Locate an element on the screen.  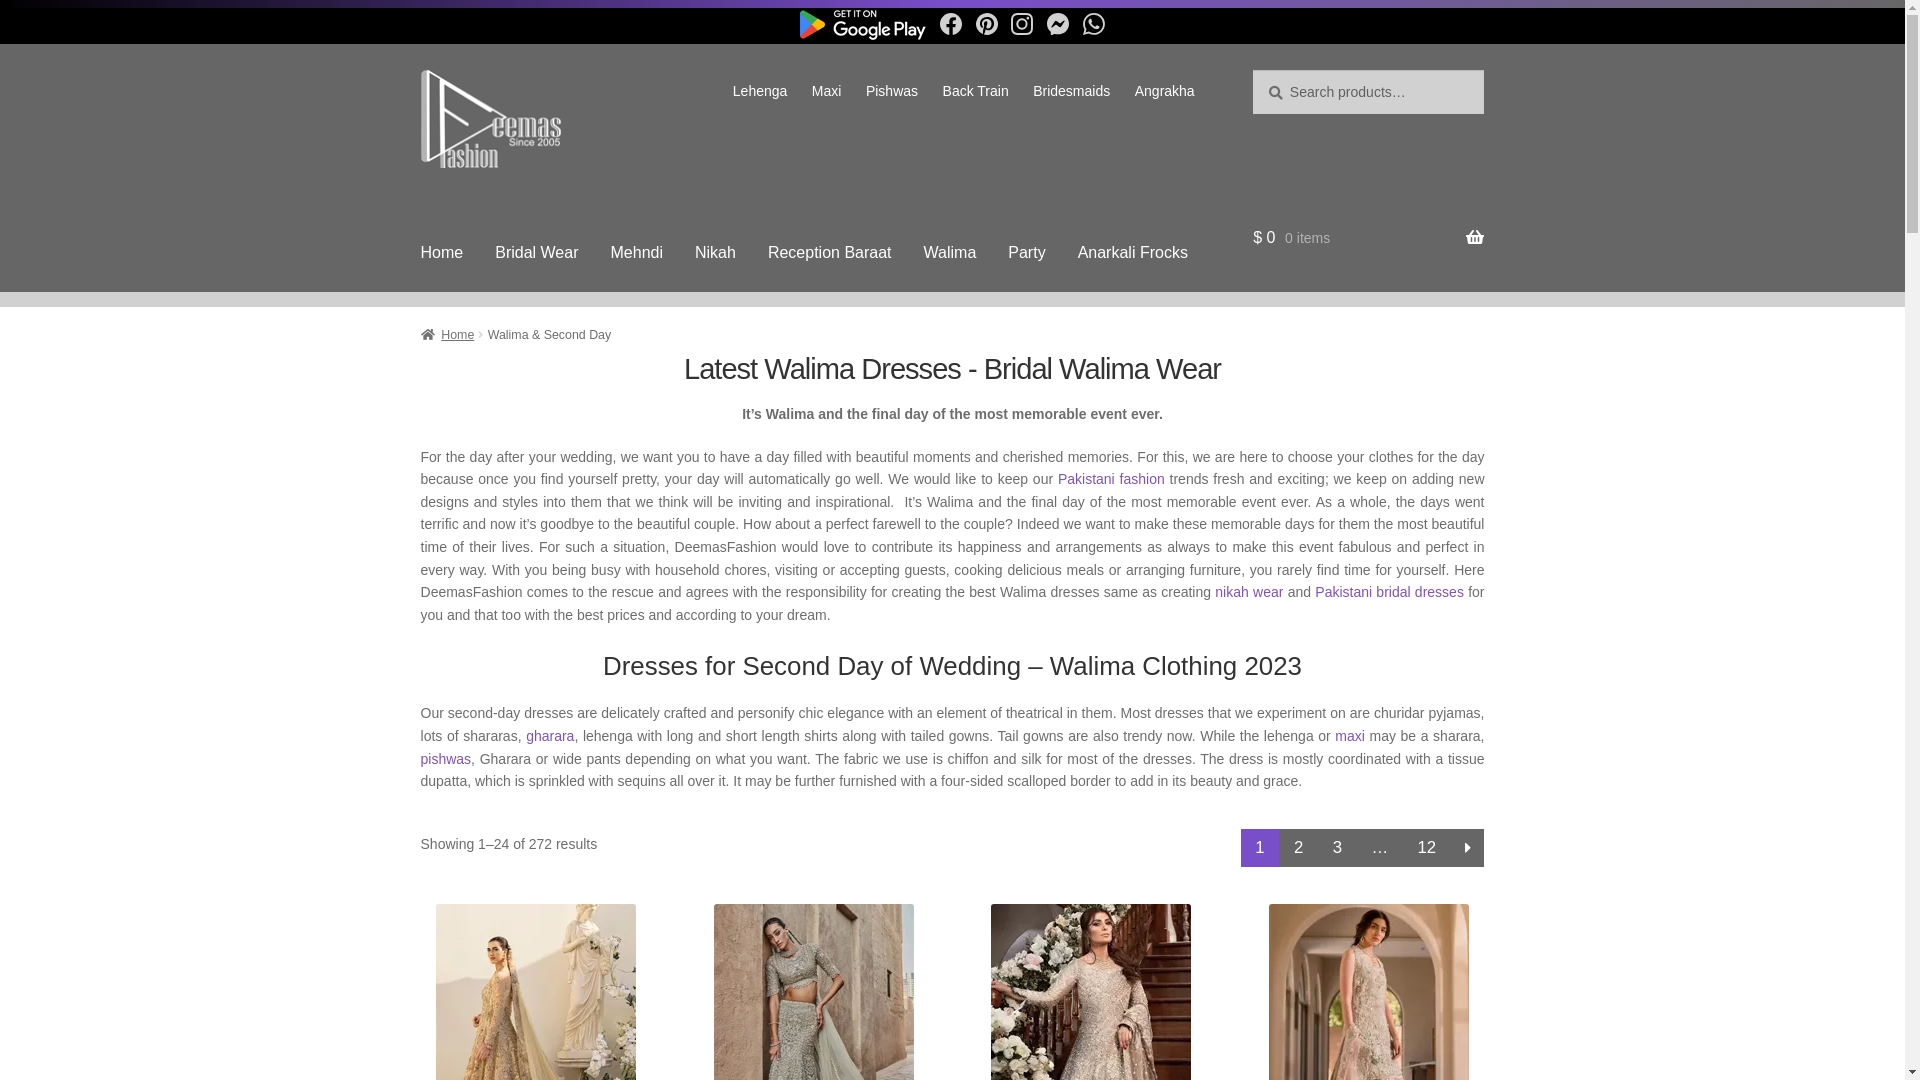
pishwas is located at coordinates (446, 759).